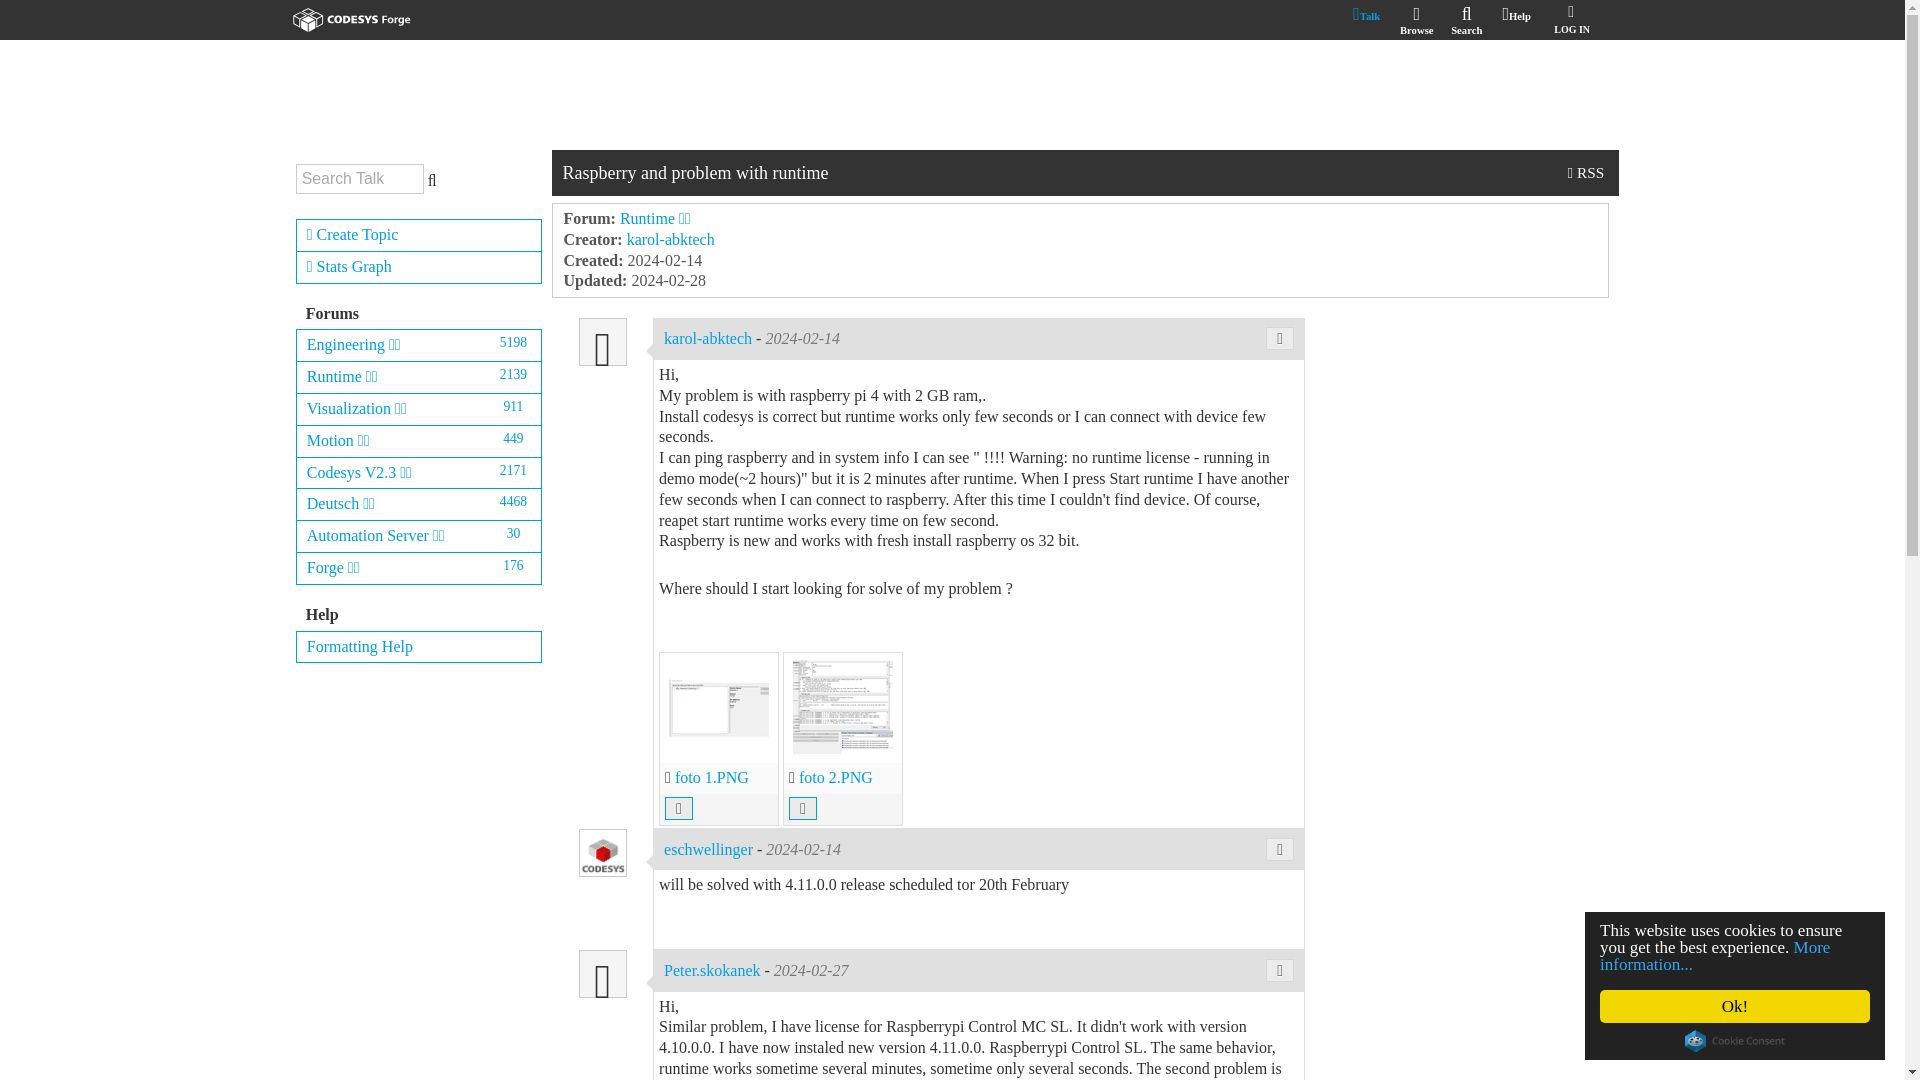 The height and width of the screenshot is (1080, 1920). I want to click on Create Topic, so click(419, 235).